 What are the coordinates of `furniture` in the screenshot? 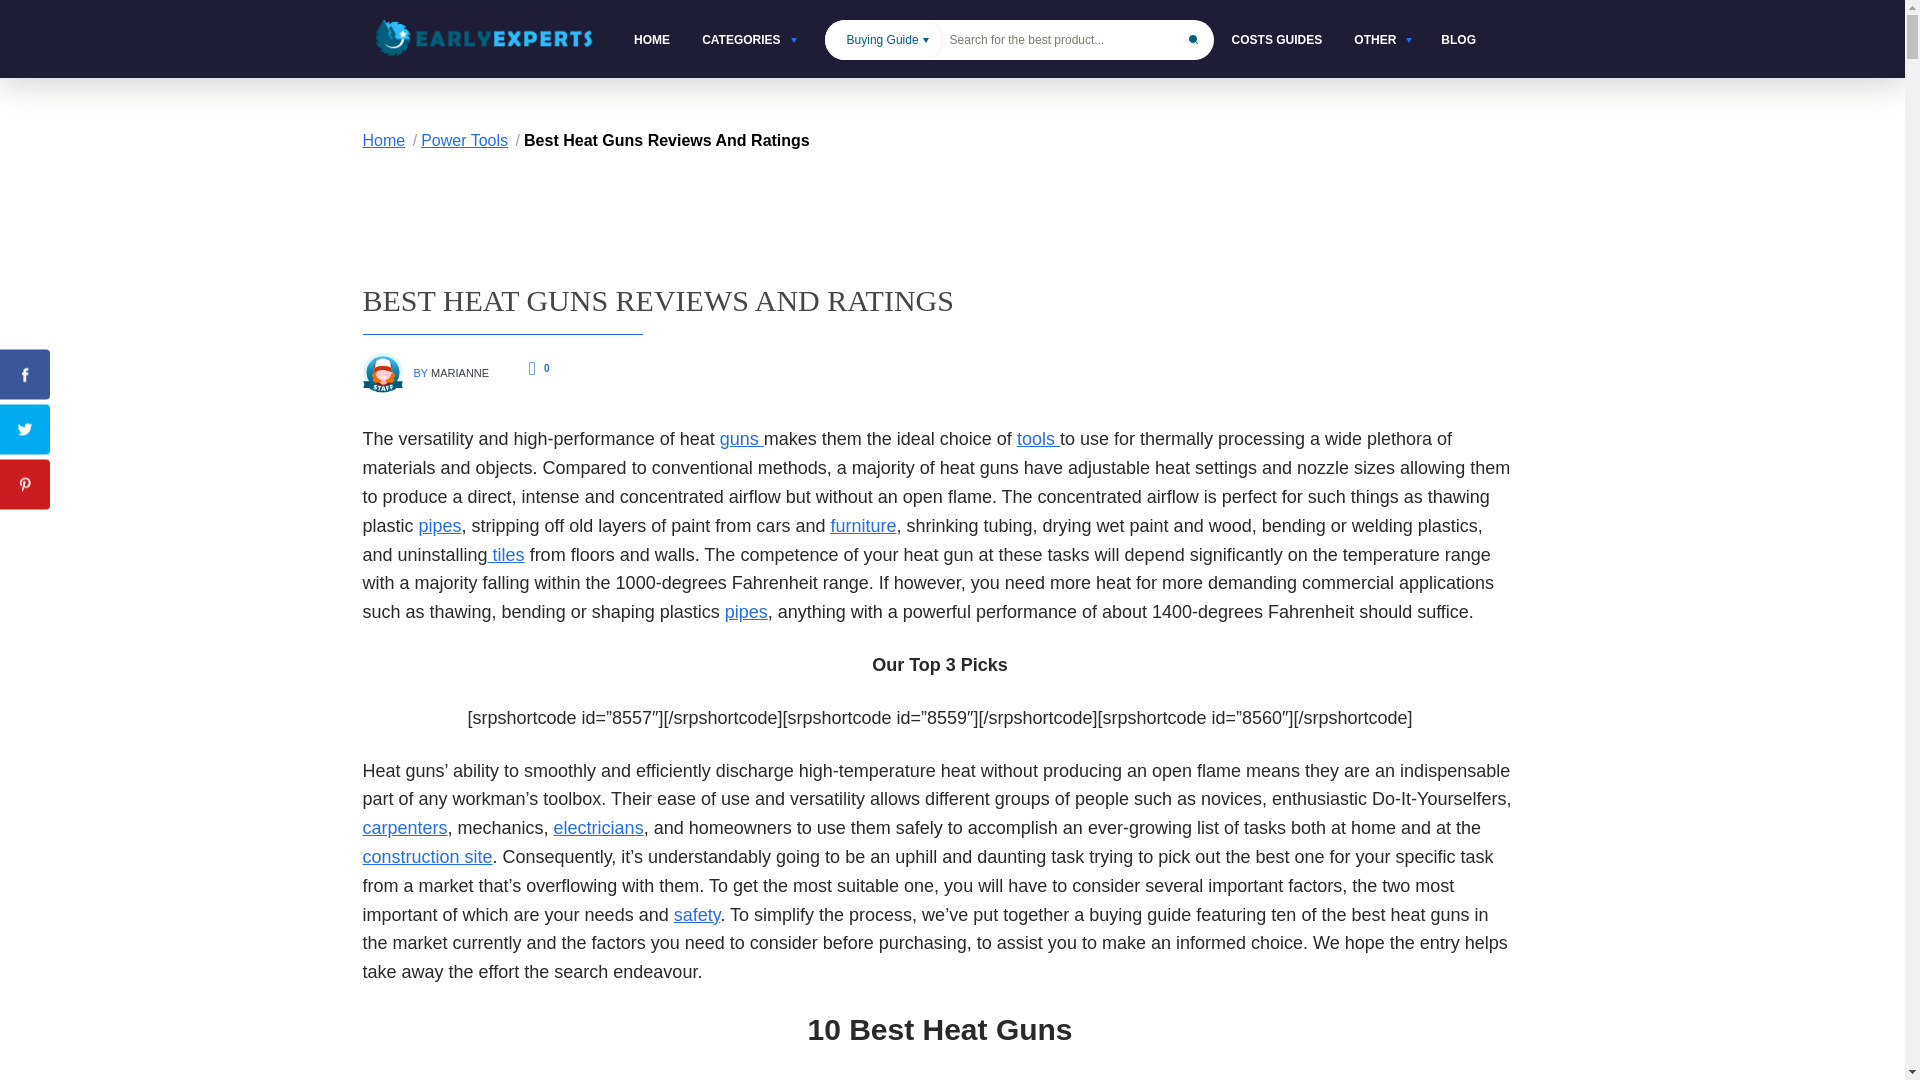 It's located at (862, 526).